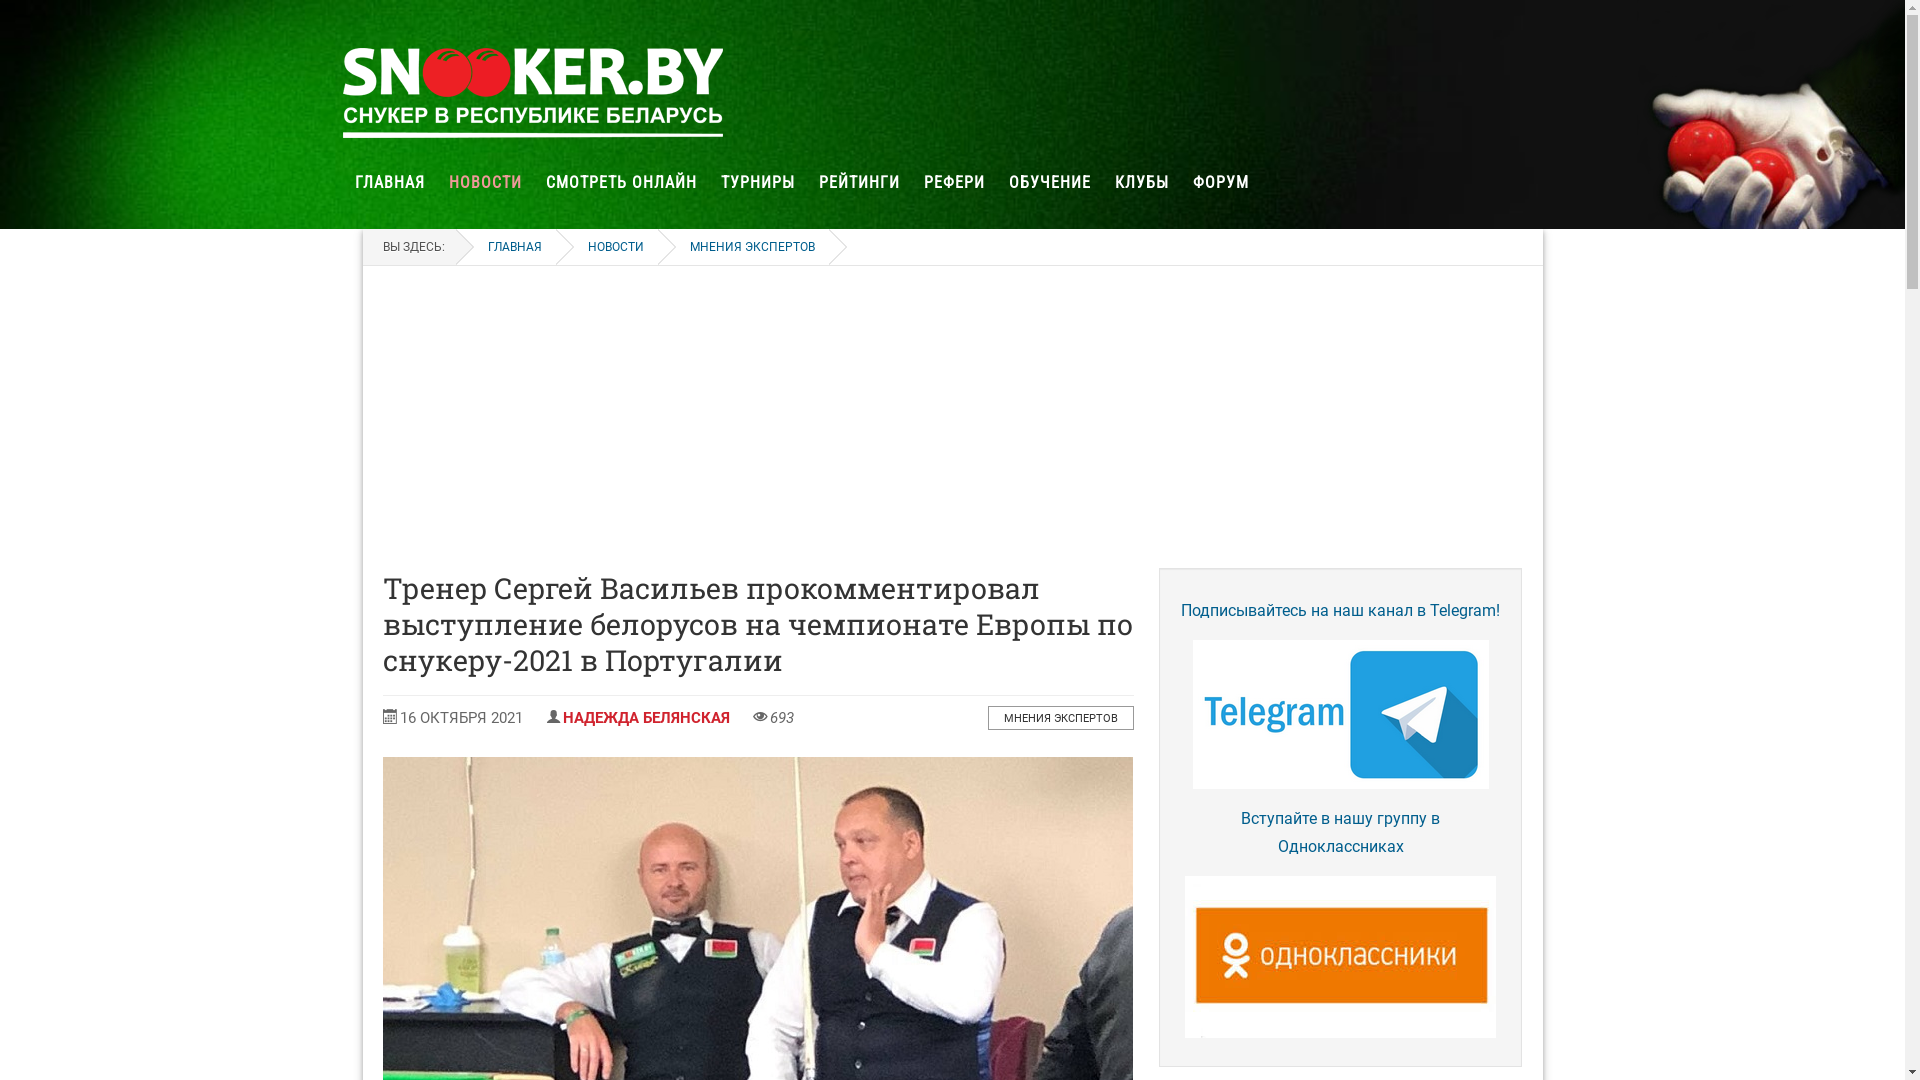 This screenshot has width=1920, height=1080. I want to click on Advertisement, so click(952, 418).